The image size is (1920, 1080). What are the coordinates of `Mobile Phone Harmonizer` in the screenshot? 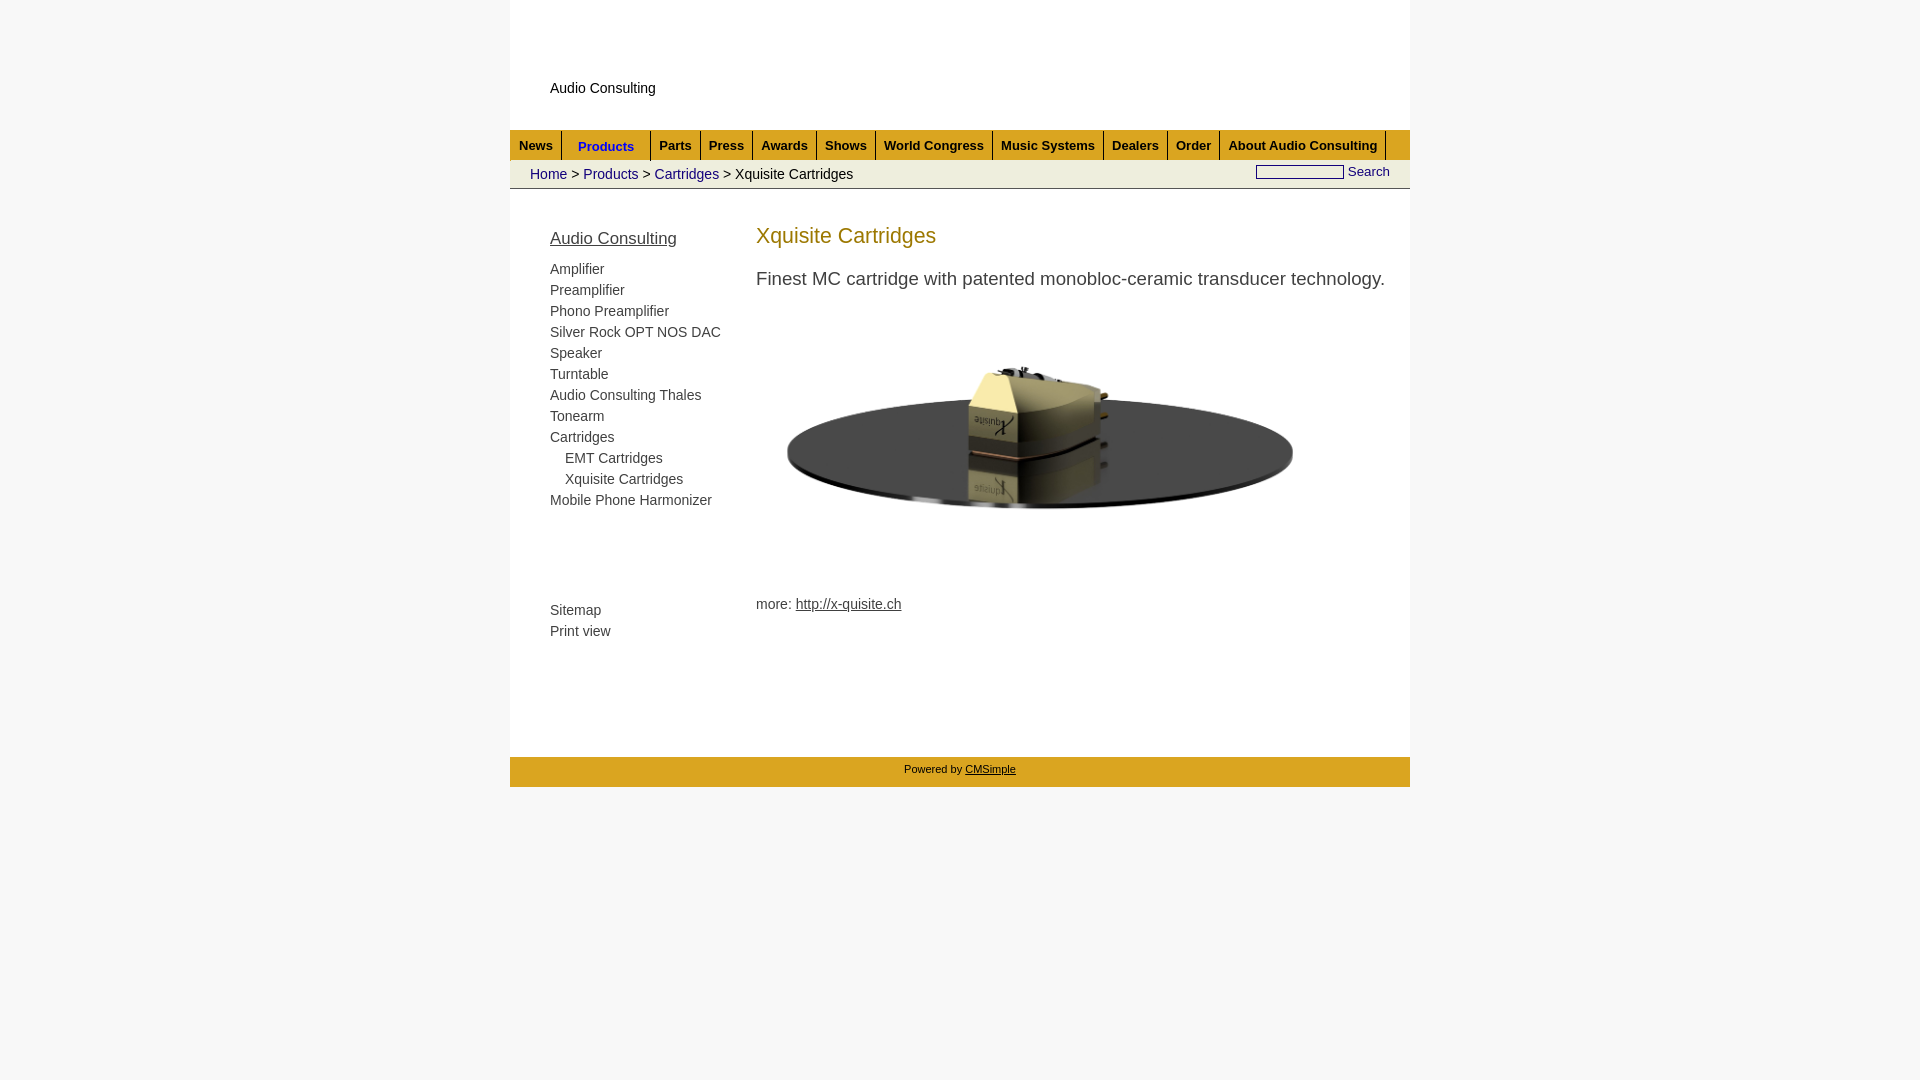 It's located at (631, 500).